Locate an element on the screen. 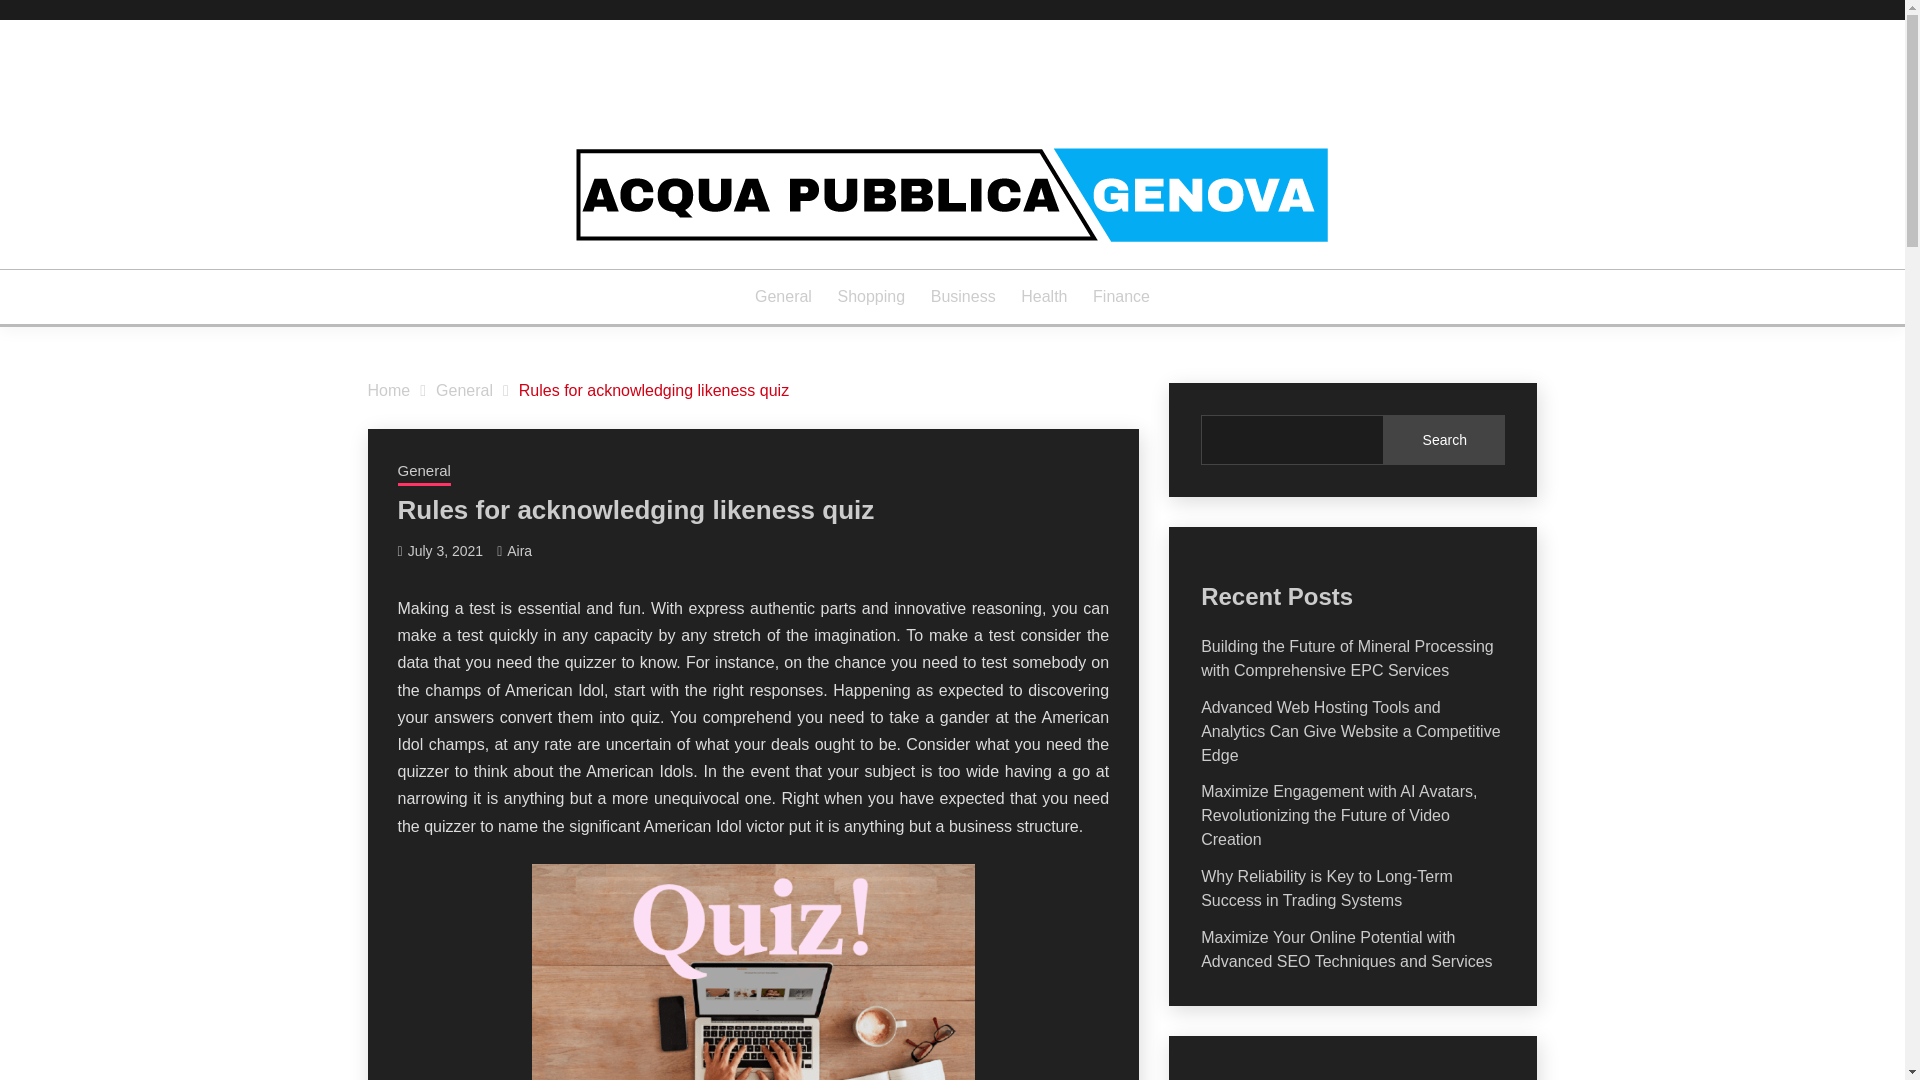  Home is located at coordinates (389, 390).